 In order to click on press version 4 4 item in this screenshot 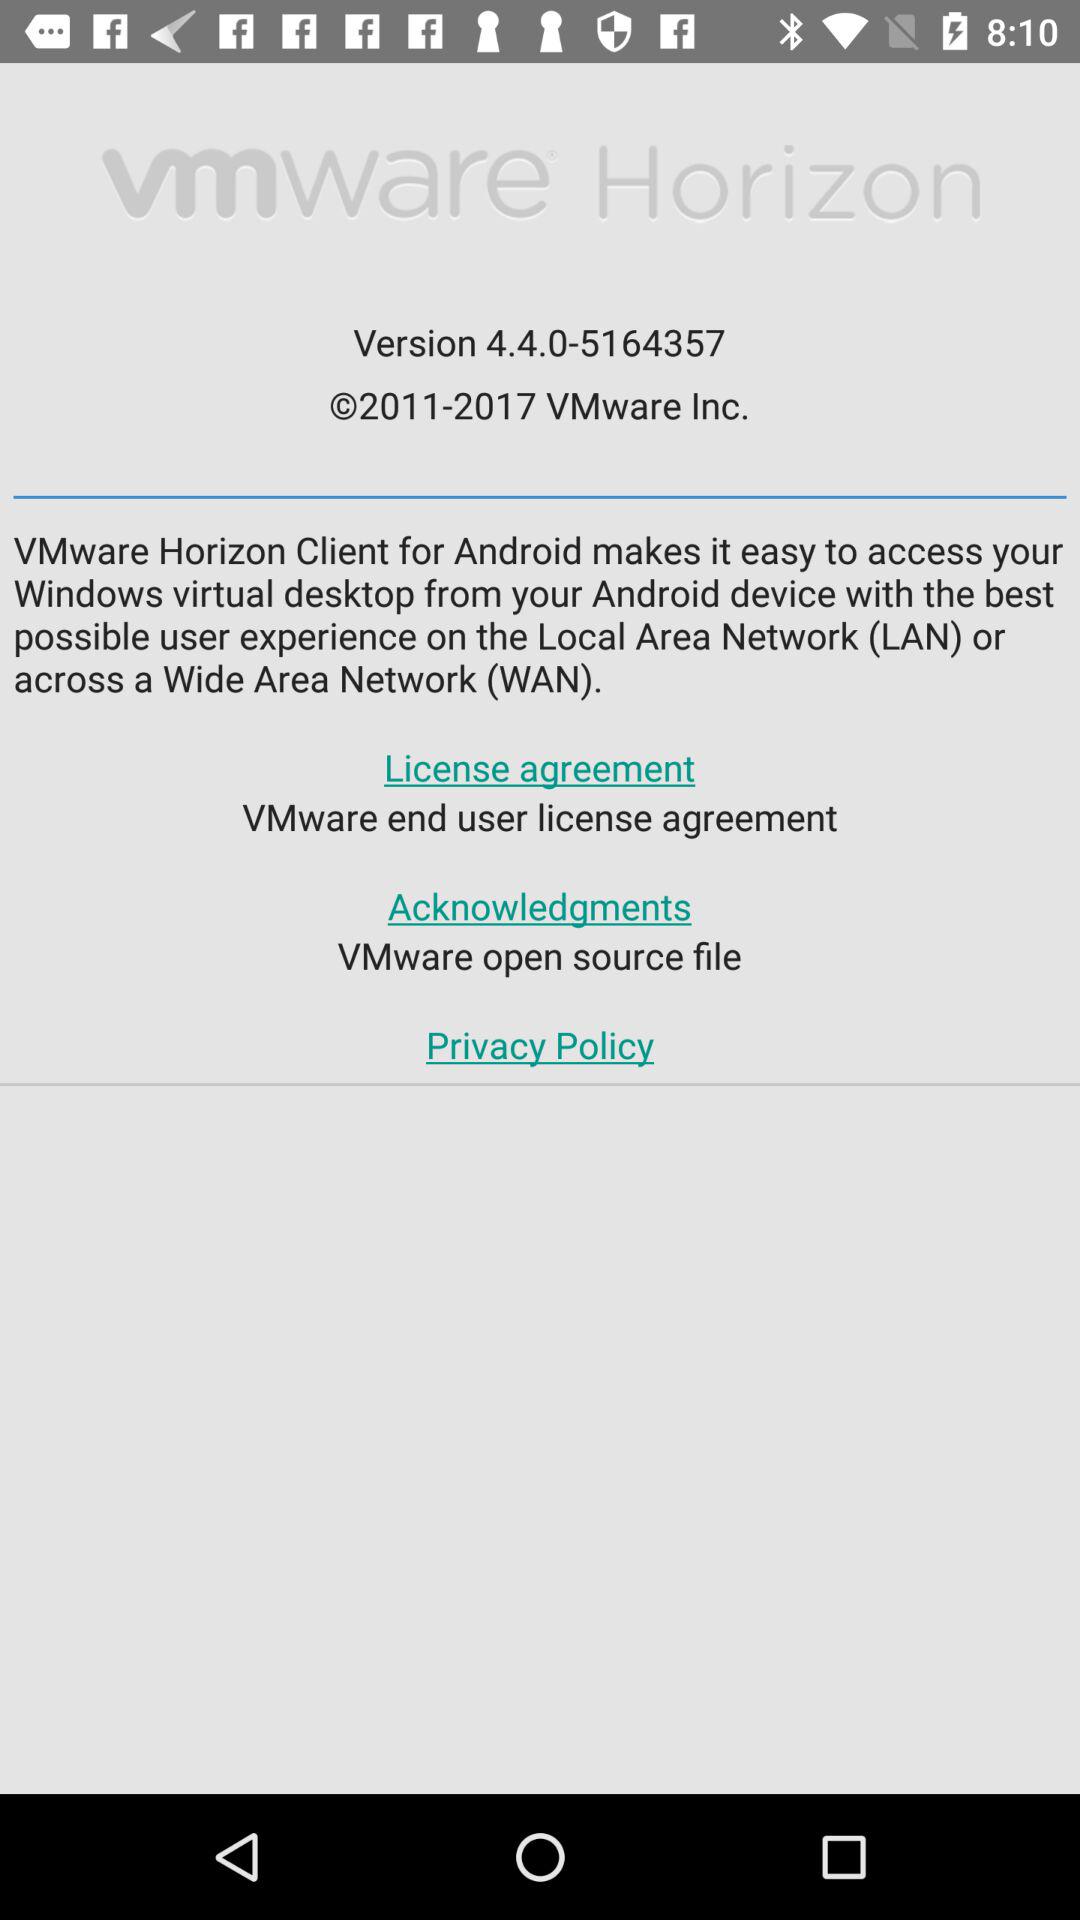, I will do `click(539, 342)`.